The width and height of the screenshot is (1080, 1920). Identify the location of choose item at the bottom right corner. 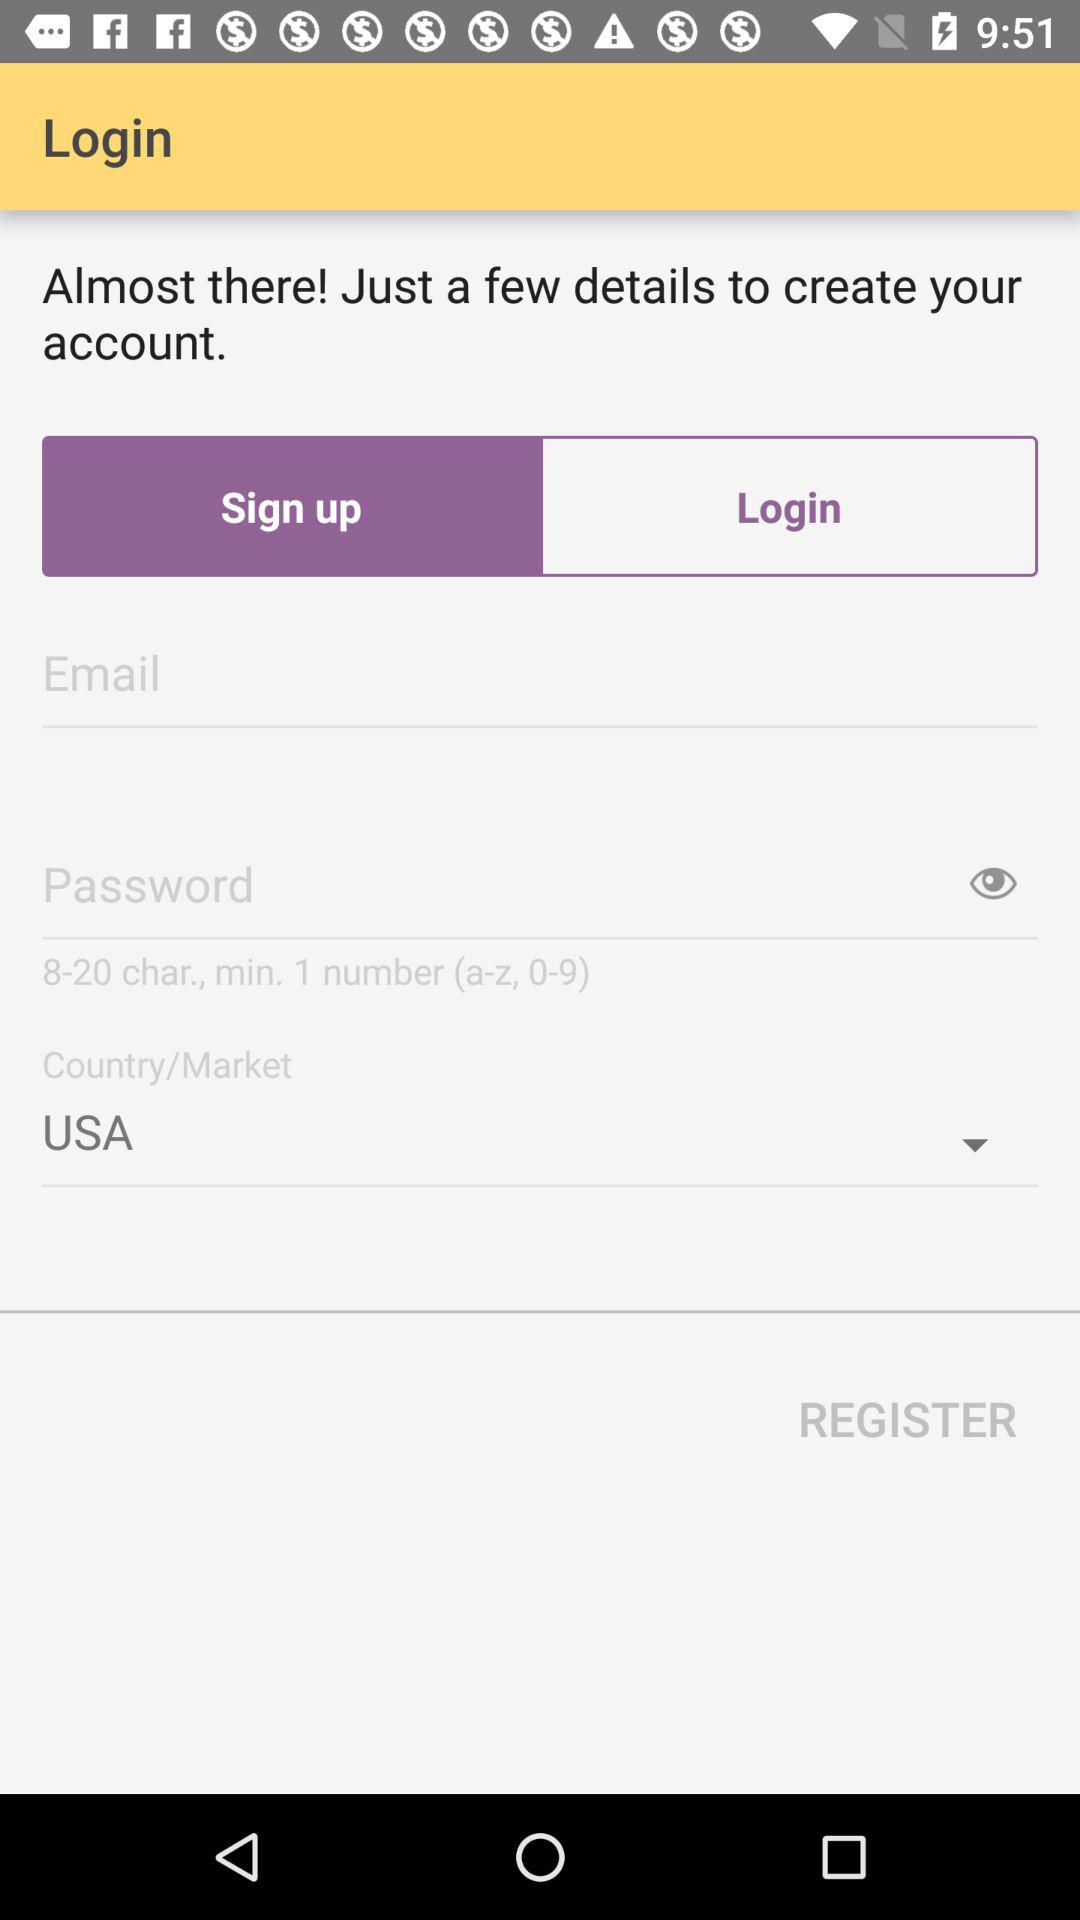
(908, 1418).